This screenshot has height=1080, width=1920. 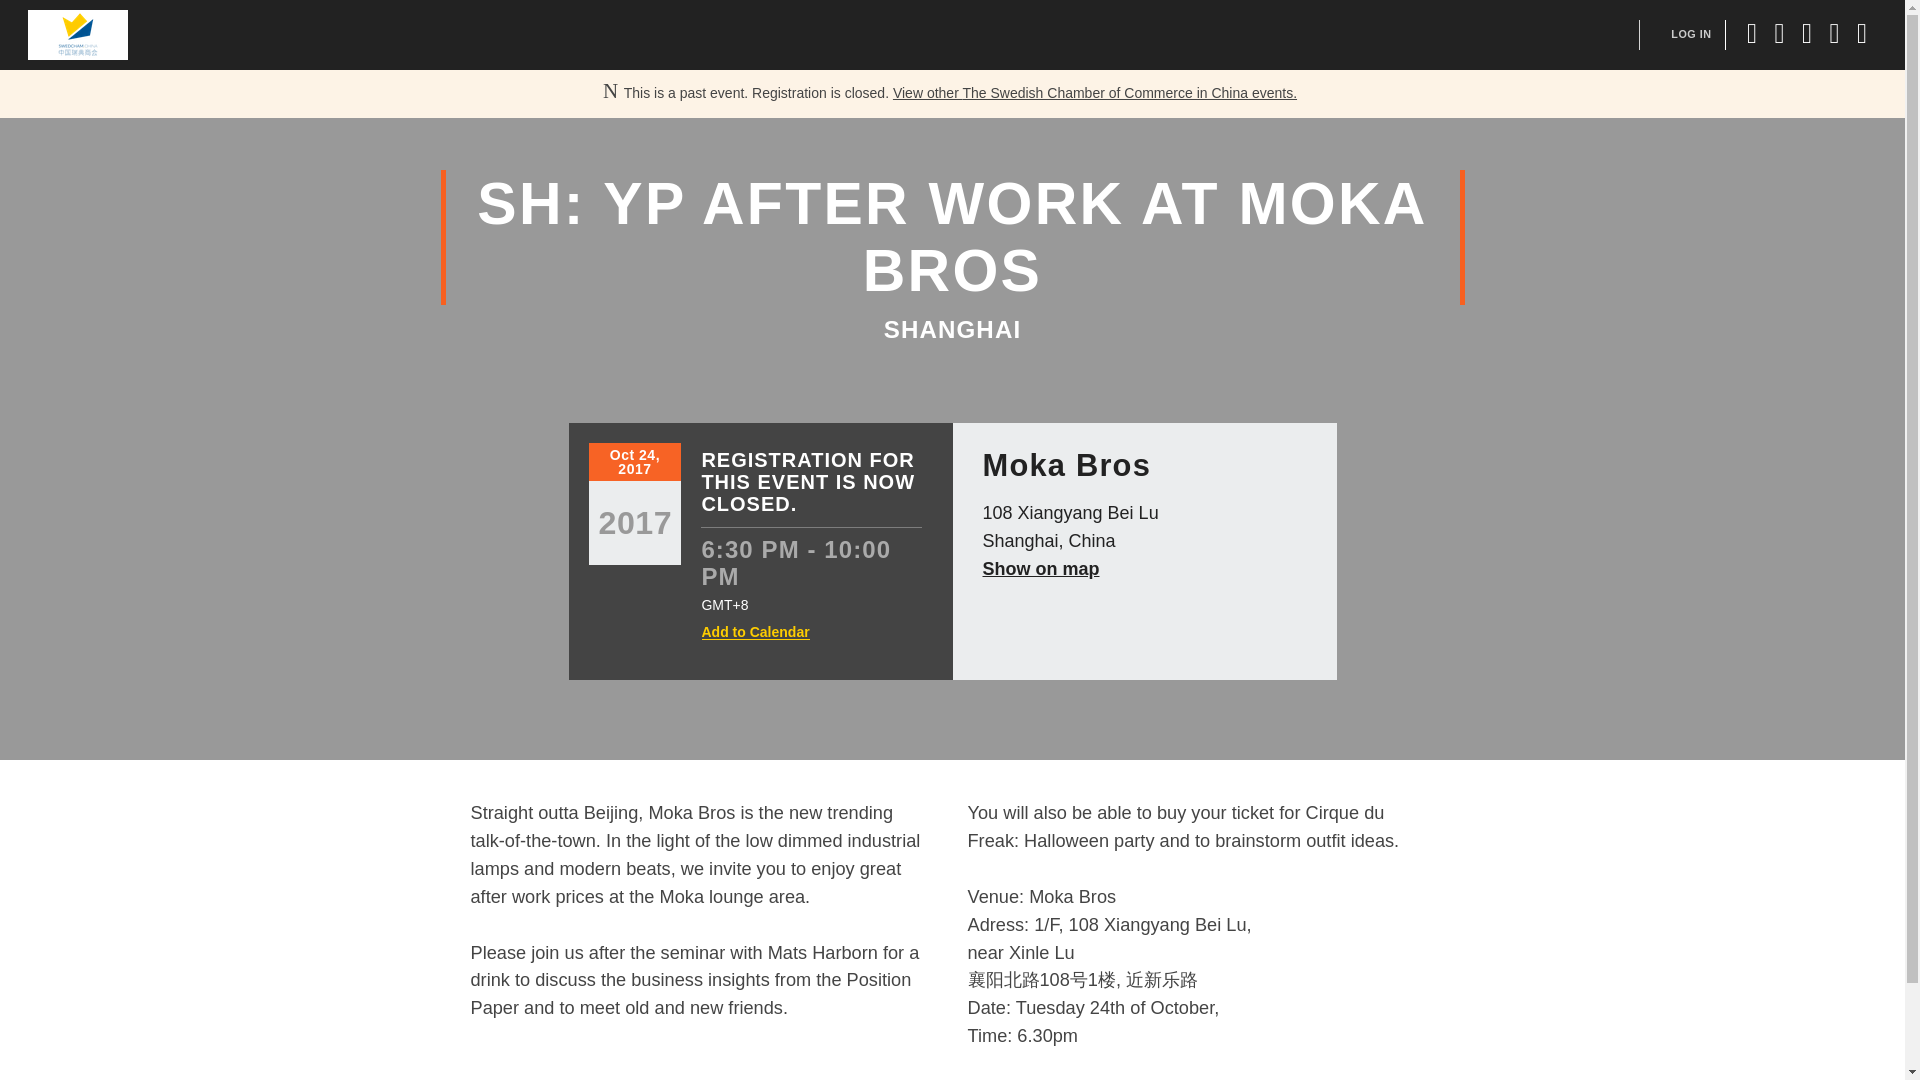 I want to click on LOG IN, so click(x=1691, y=34).